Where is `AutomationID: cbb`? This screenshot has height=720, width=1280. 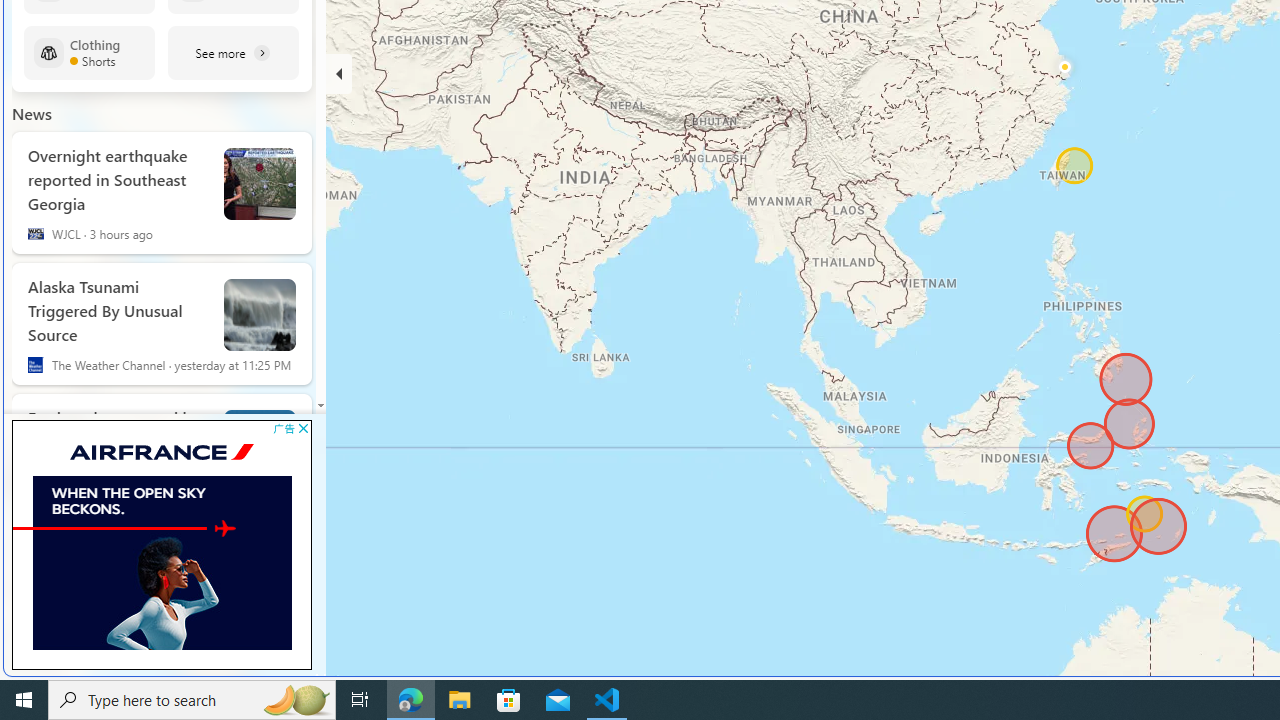 AutomationID: cbb is located at coordinates (303, 428).